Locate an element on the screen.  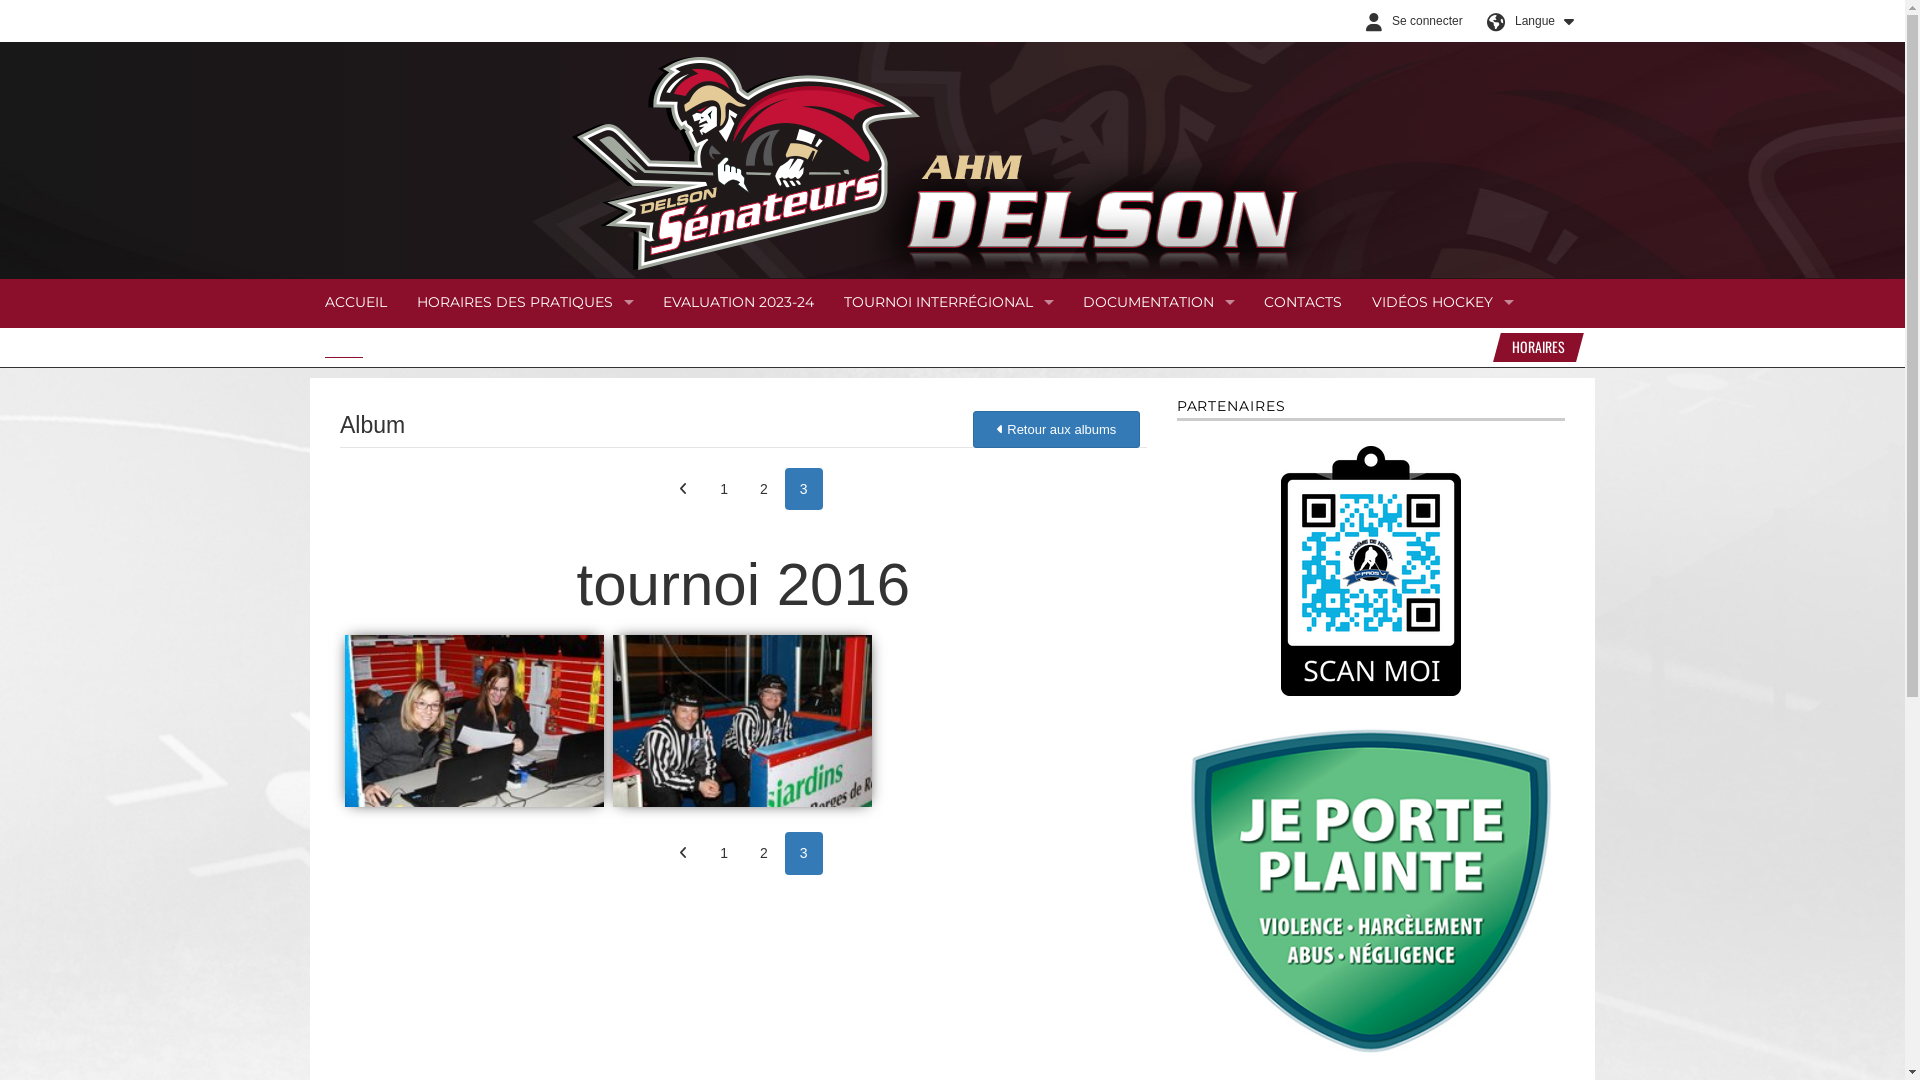
2 is located at coordinates (764, 854).